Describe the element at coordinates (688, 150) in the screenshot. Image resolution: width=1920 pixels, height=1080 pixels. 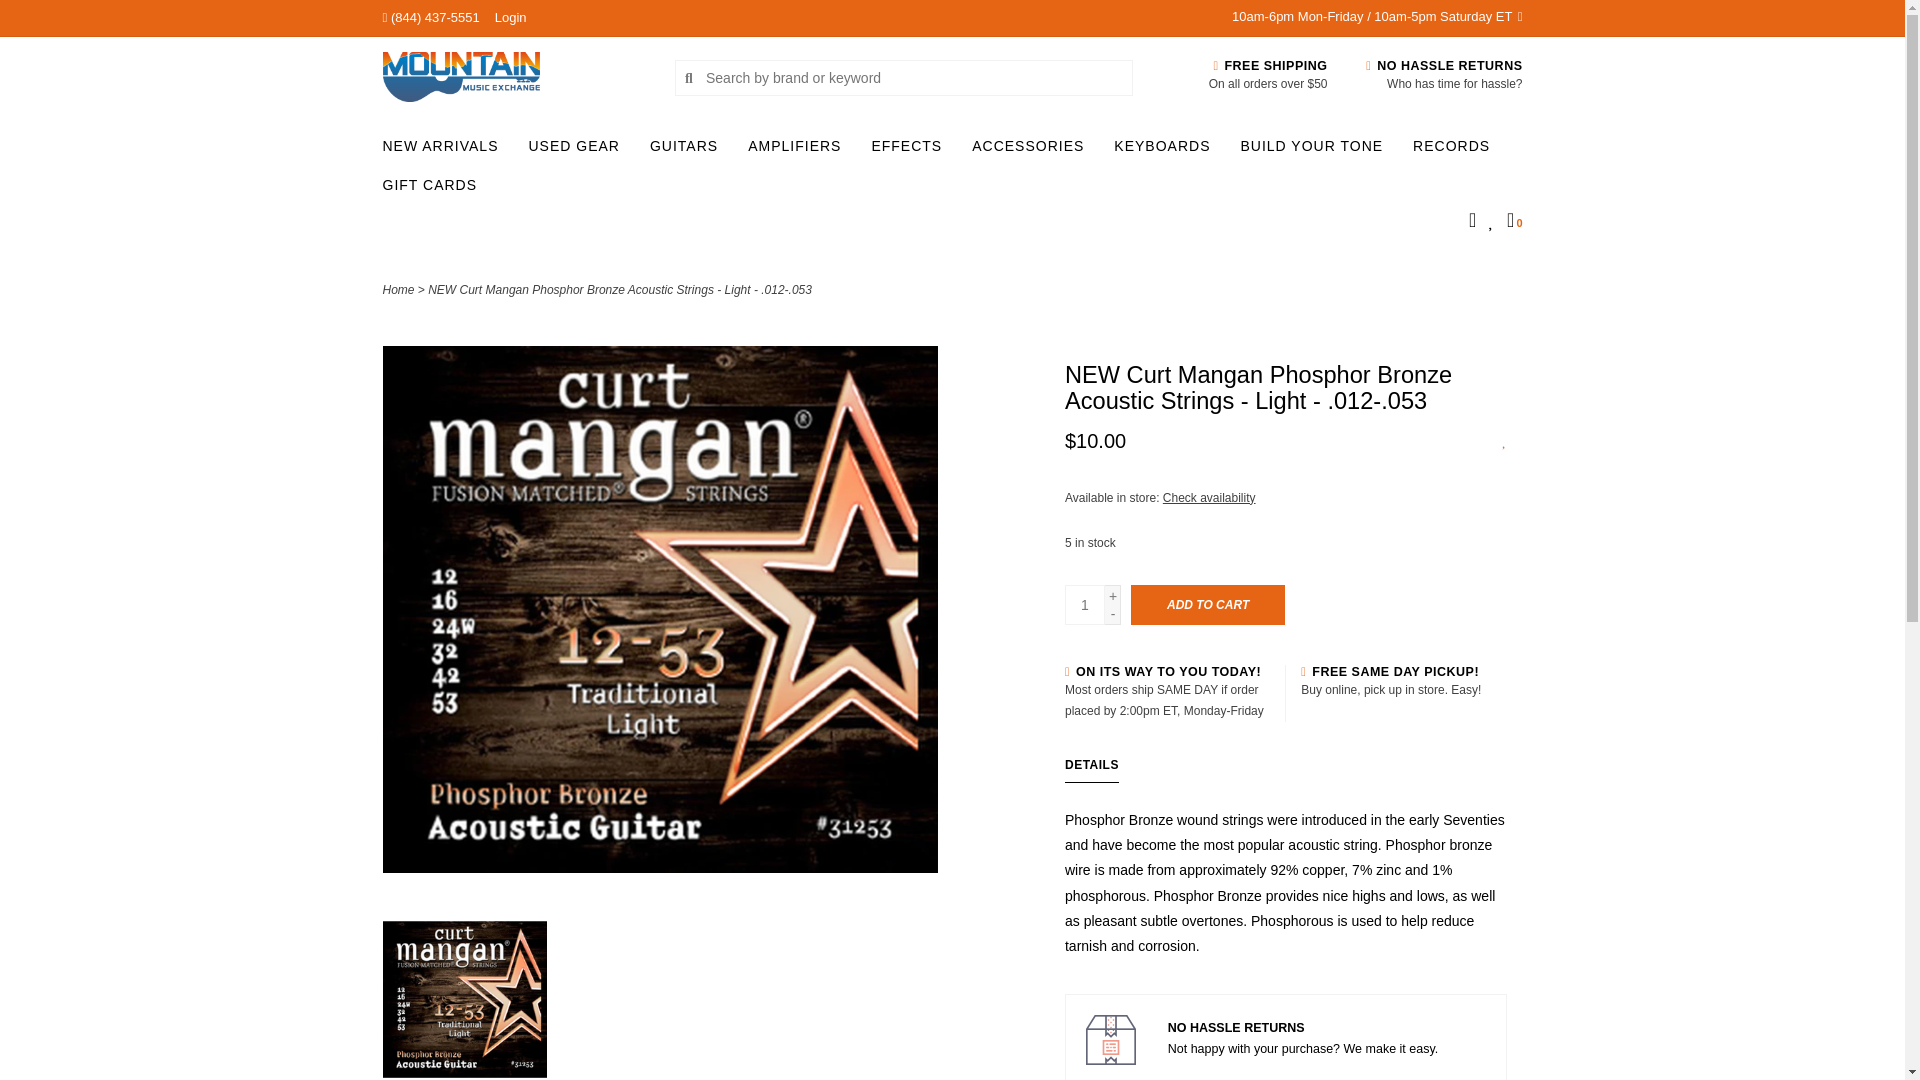
I see `Guitars` at that location.